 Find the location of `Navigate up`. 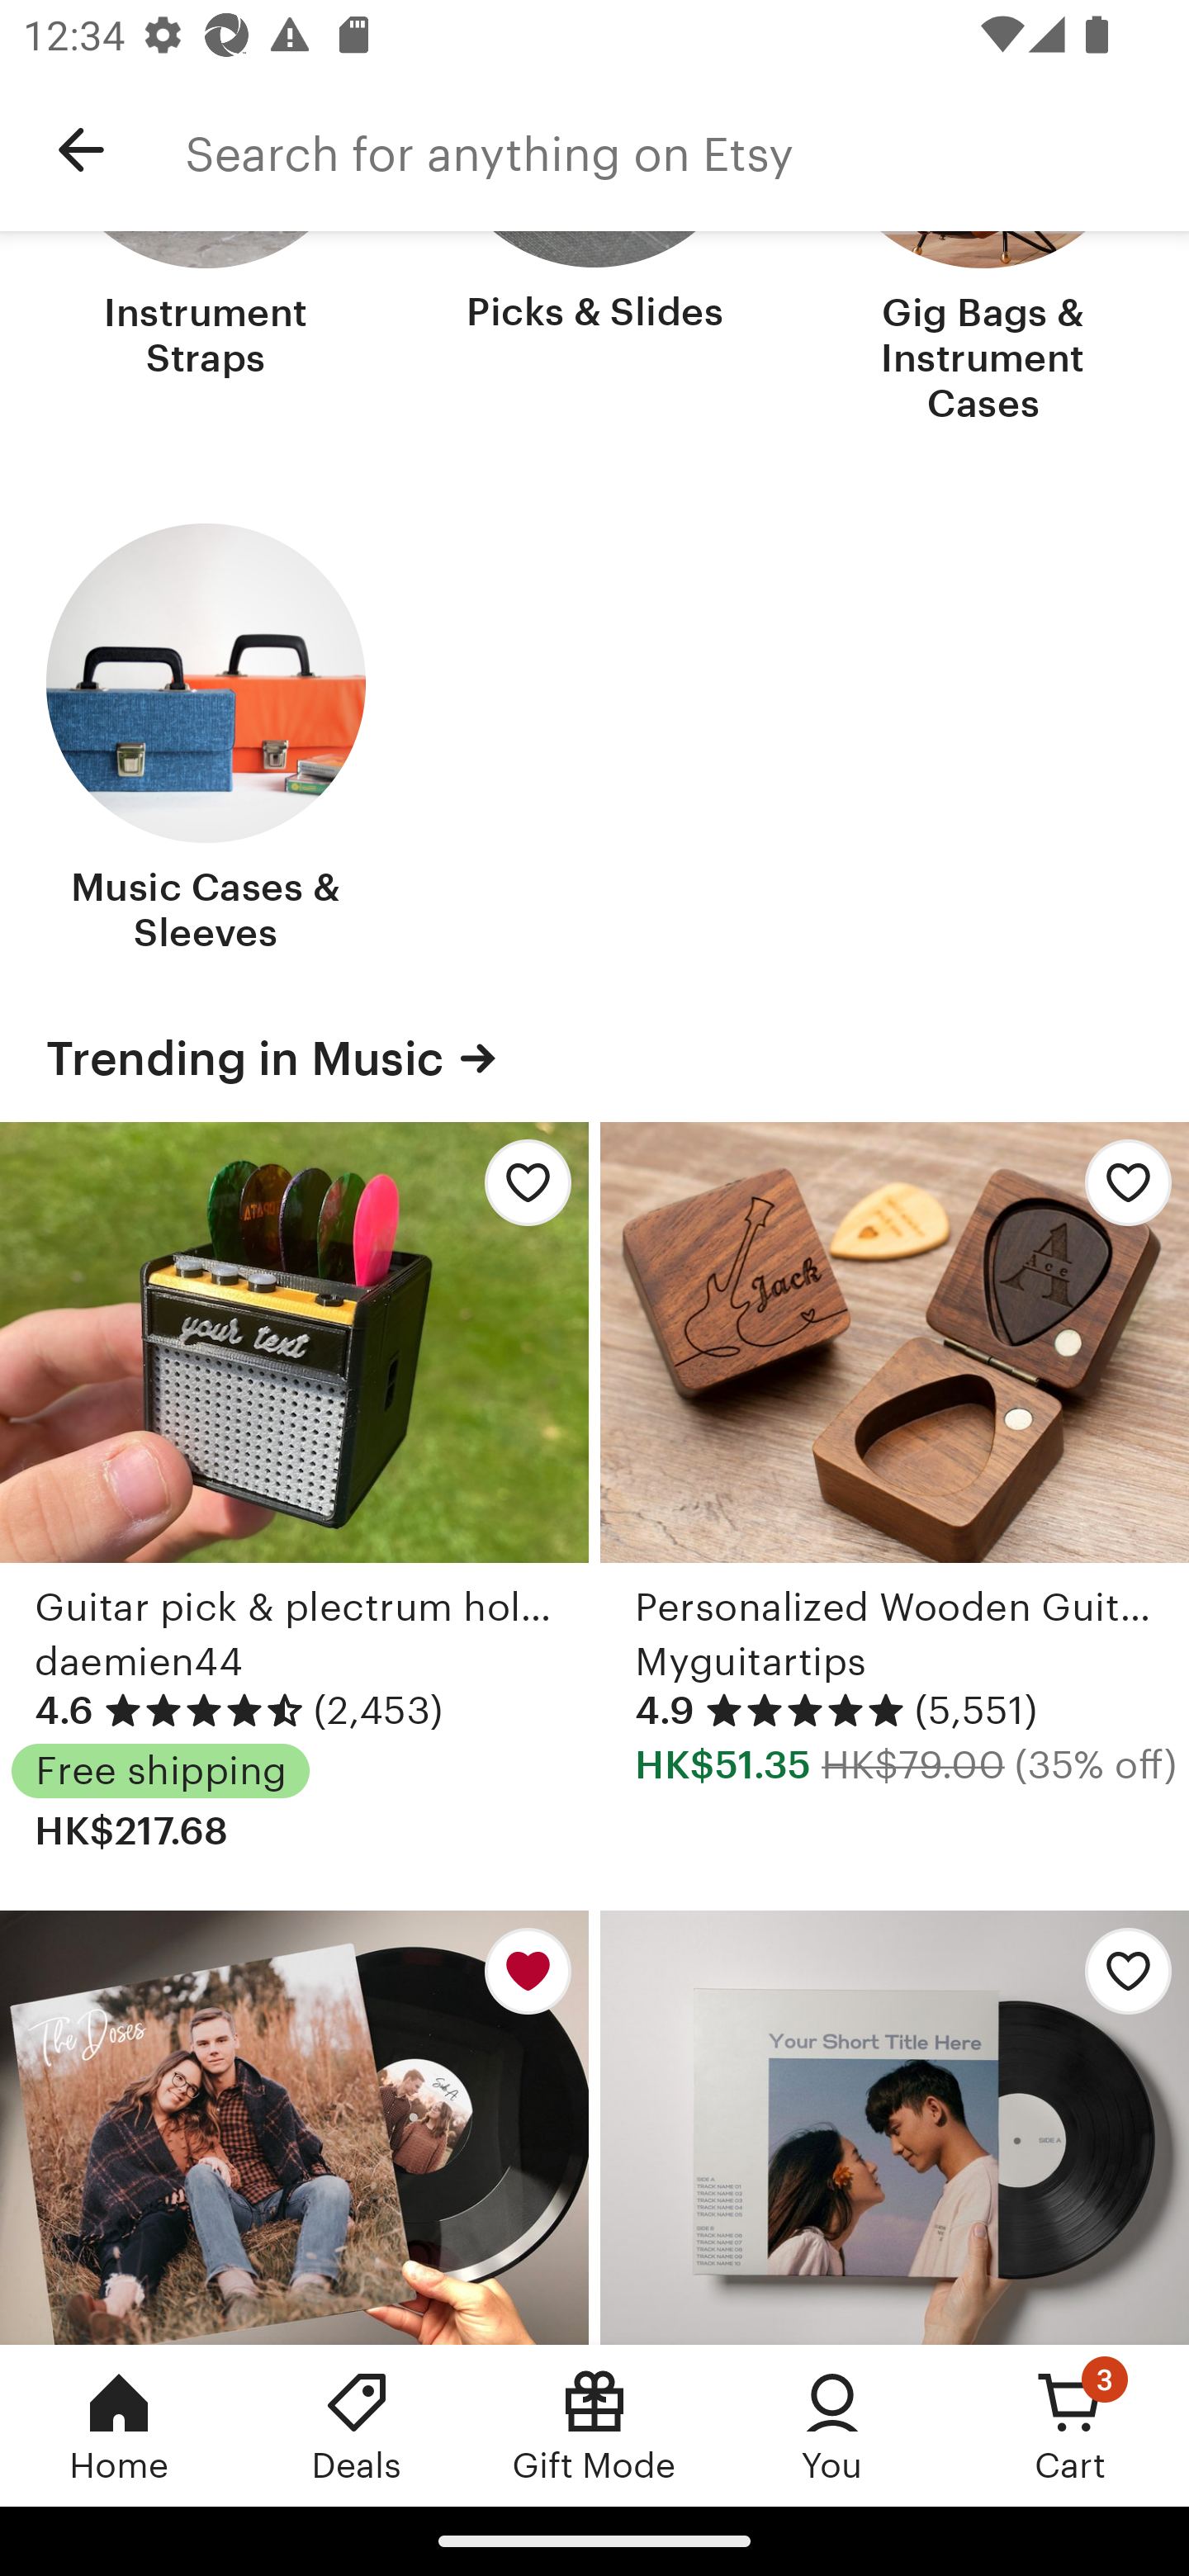

Navigate up is located at coordinates (81, 150).